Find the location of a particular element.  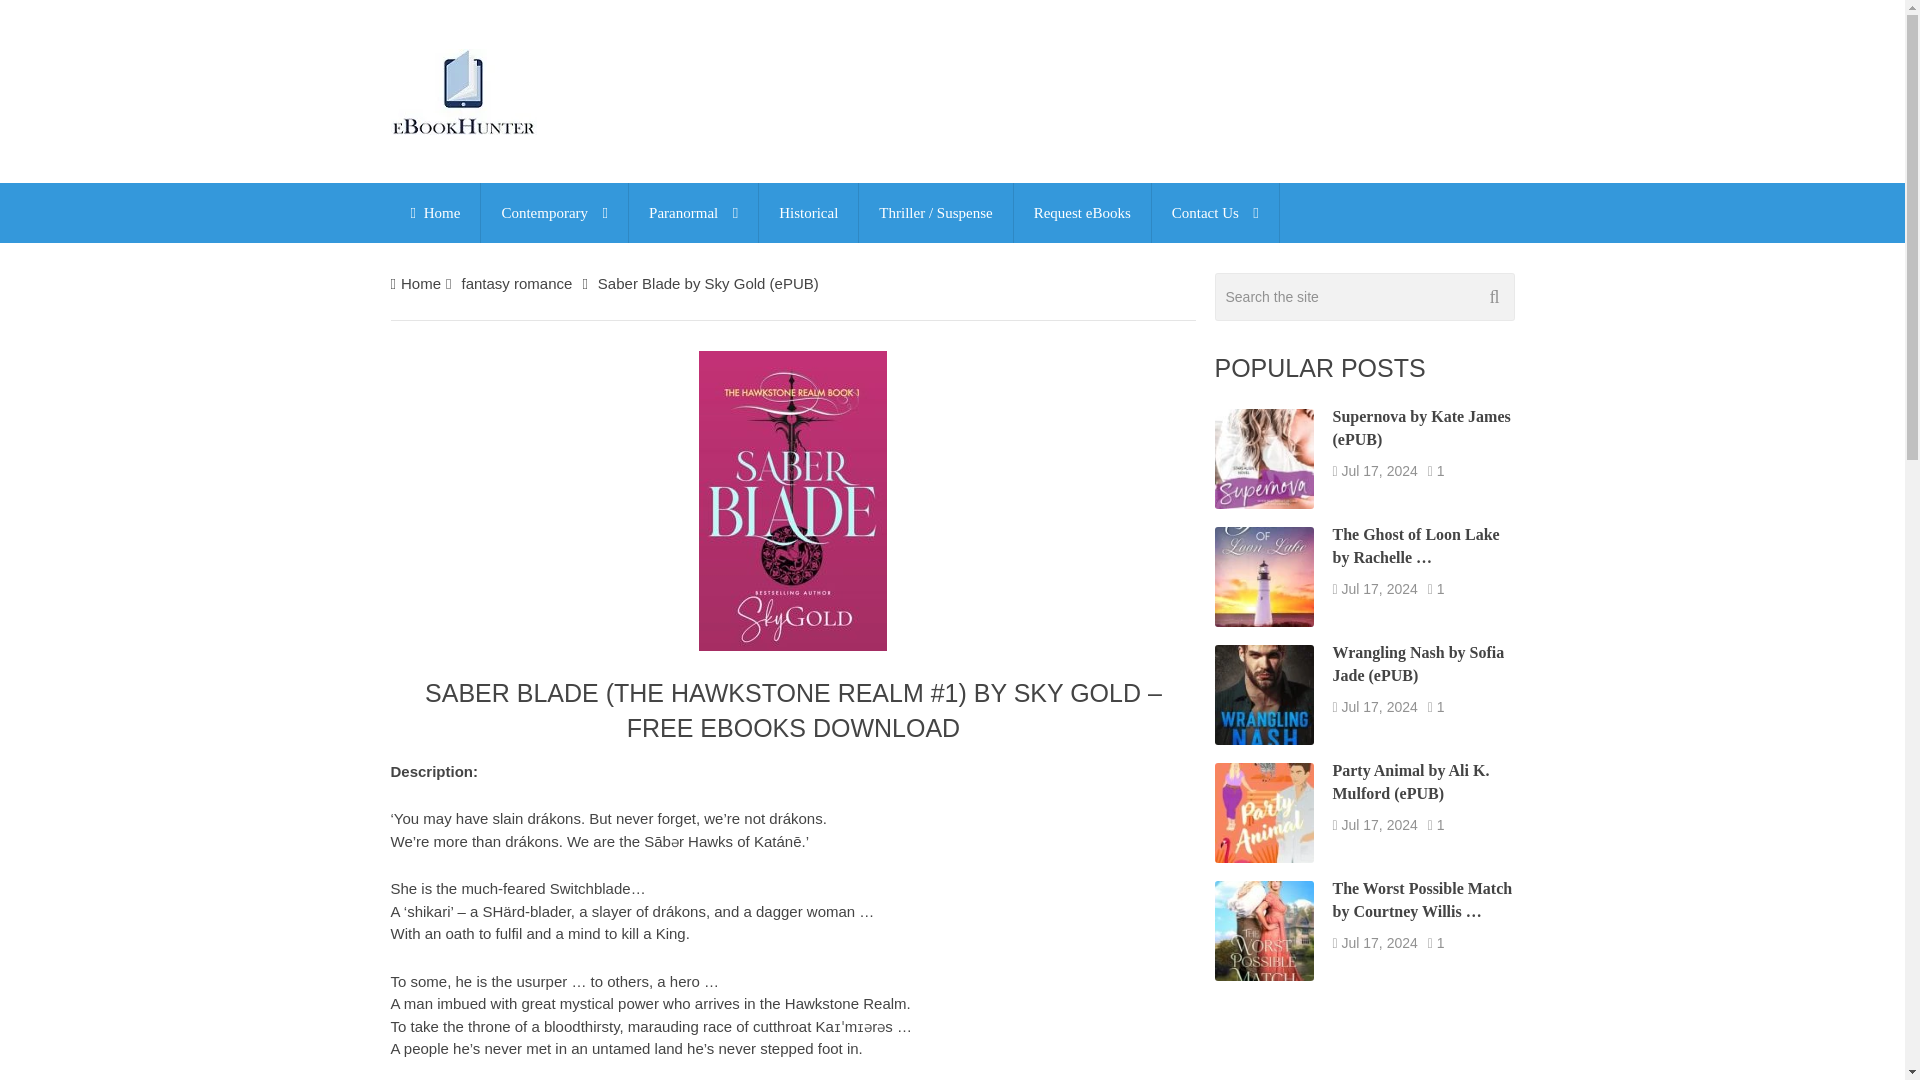

Home is located at coordinates (421, 283).